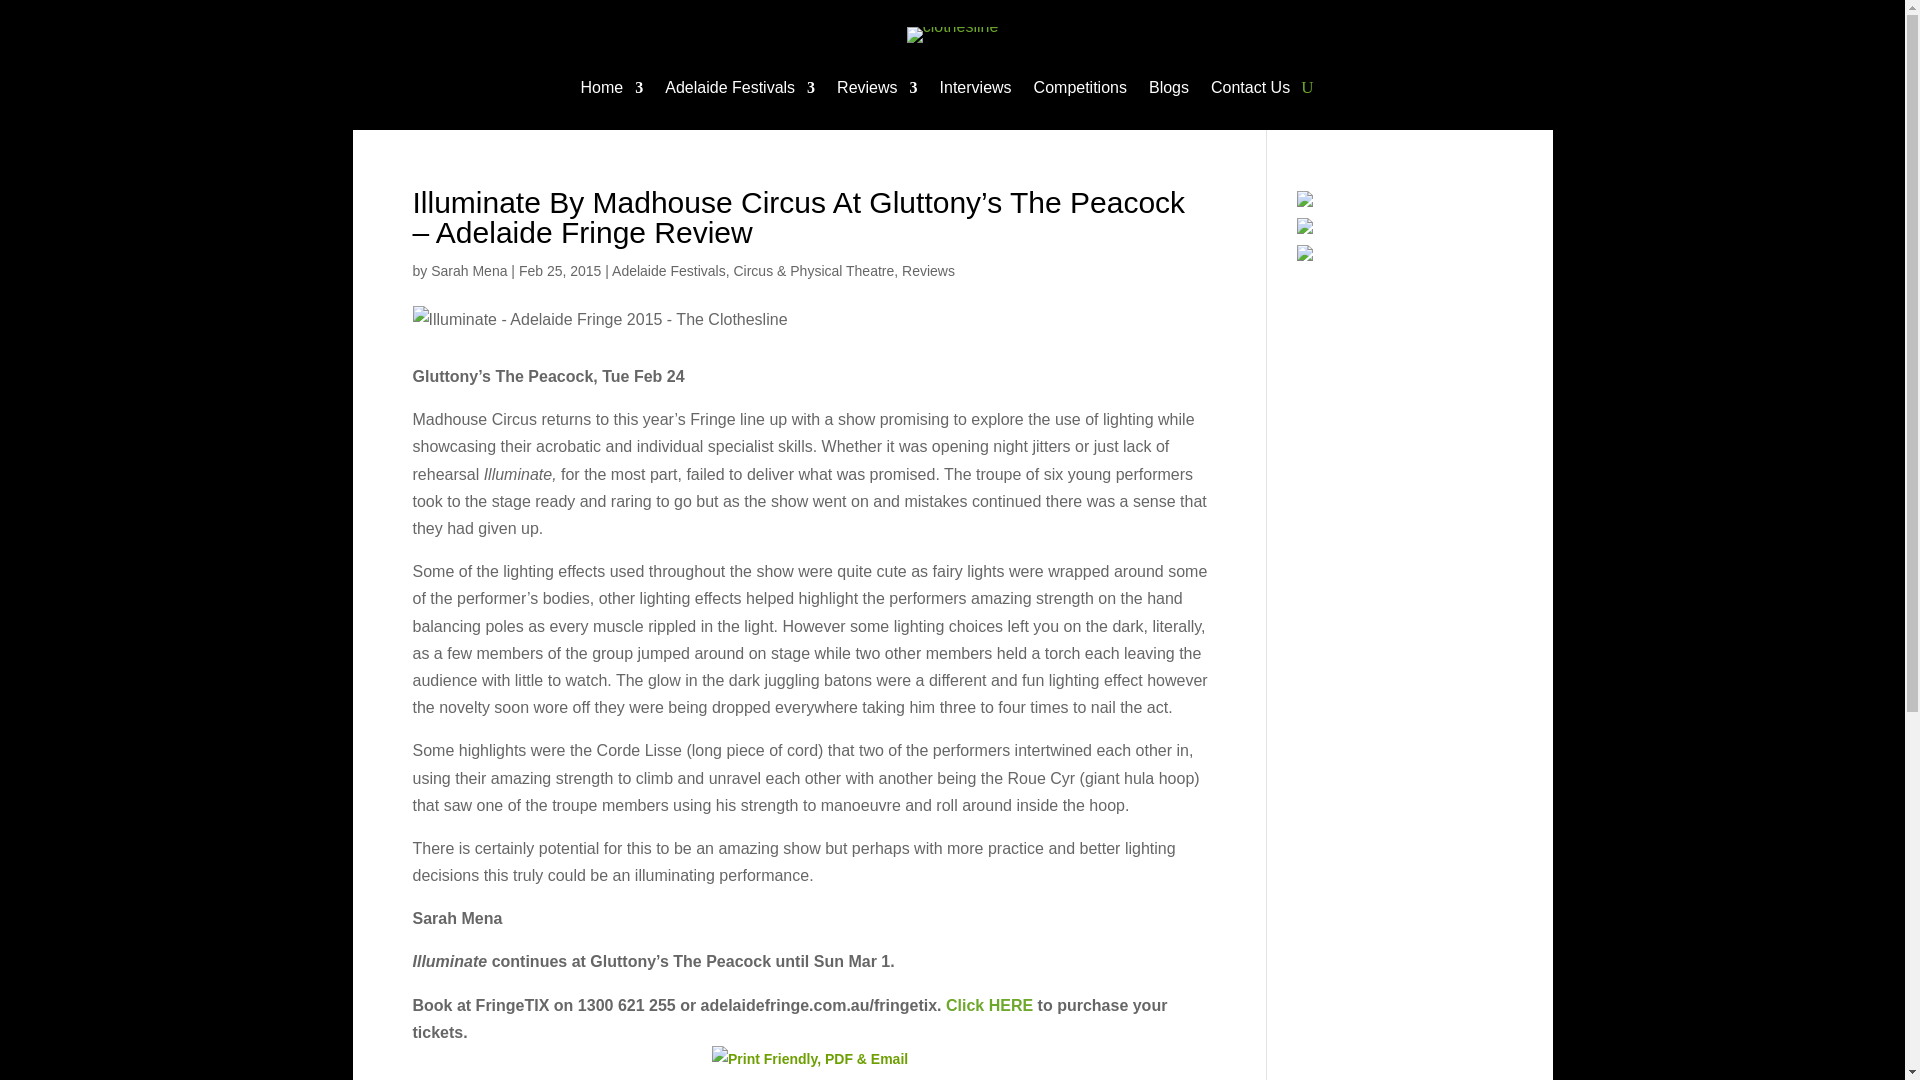 This screenshot has width=1920, height=1080. I want to click on Home, so click(612, 92).